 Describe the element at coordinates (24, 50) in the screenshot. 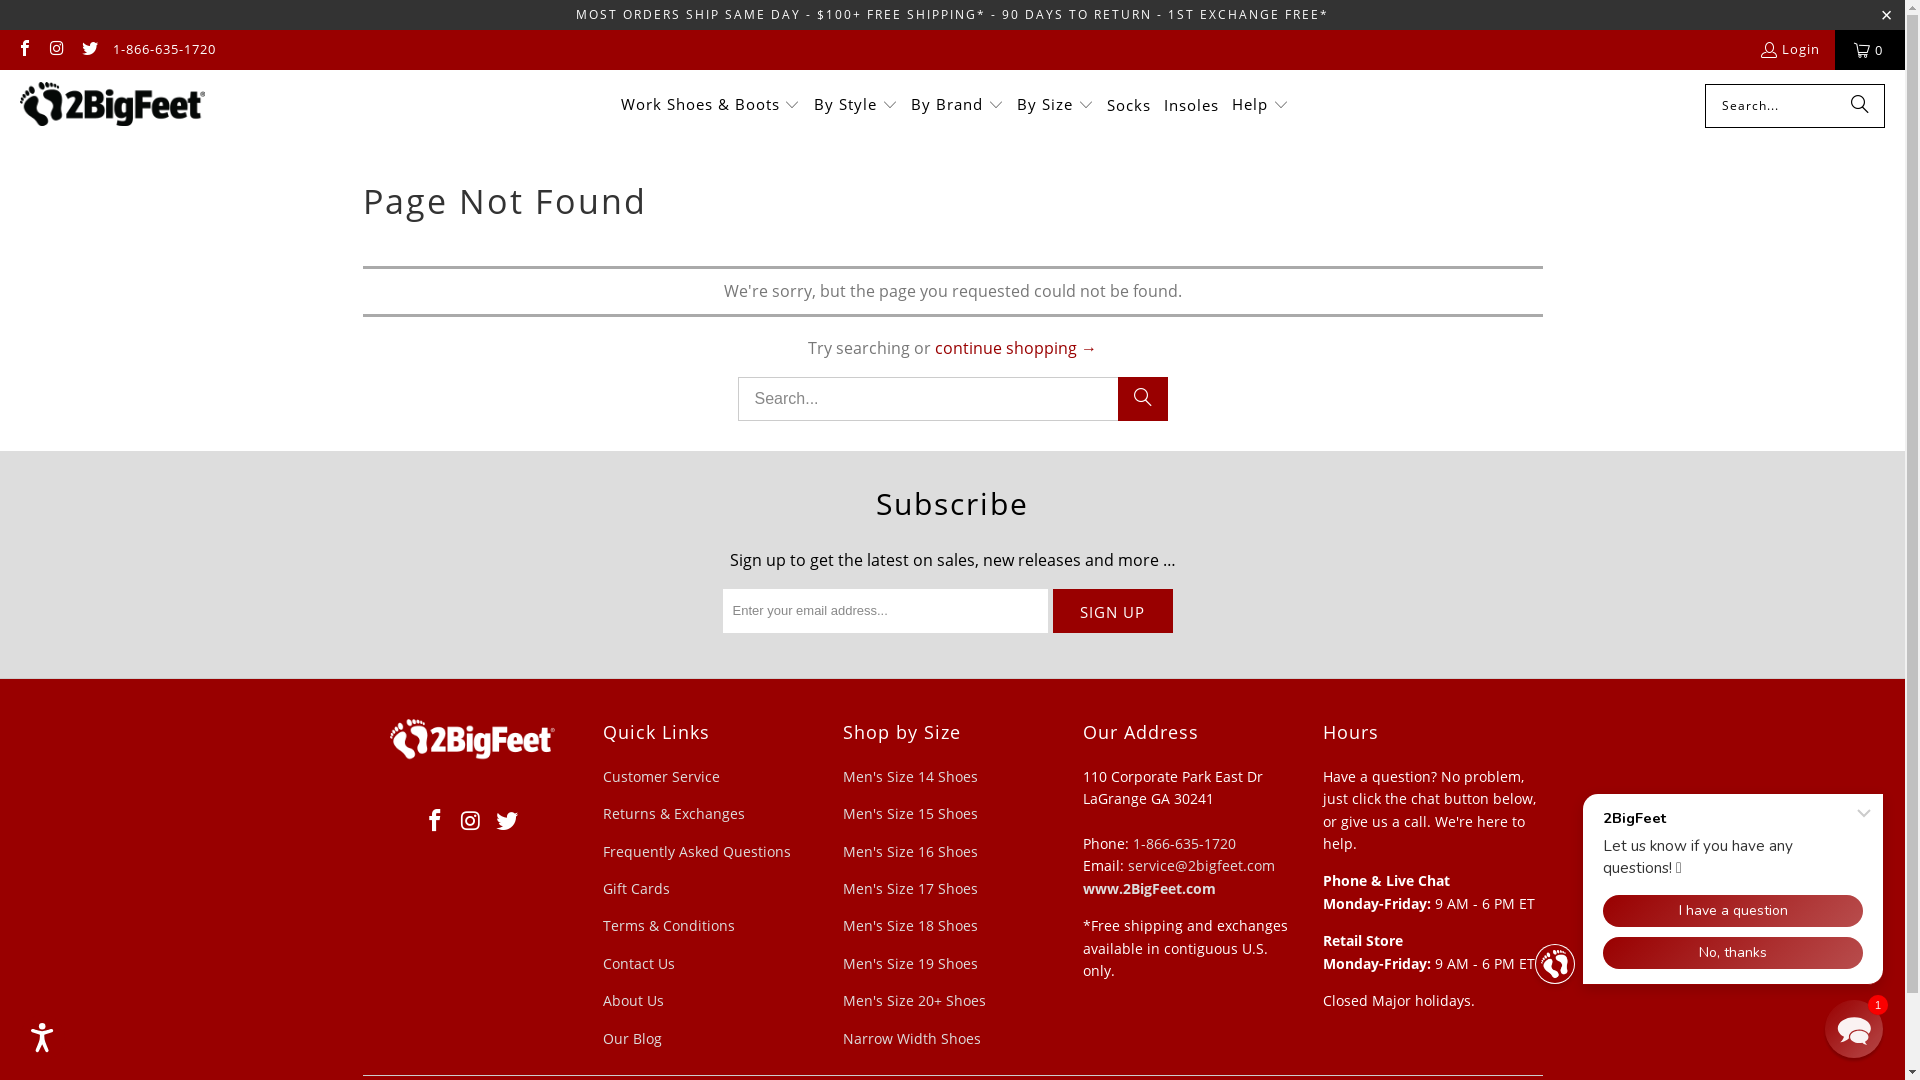

I see `2BigFeet on Facebook` at that location.